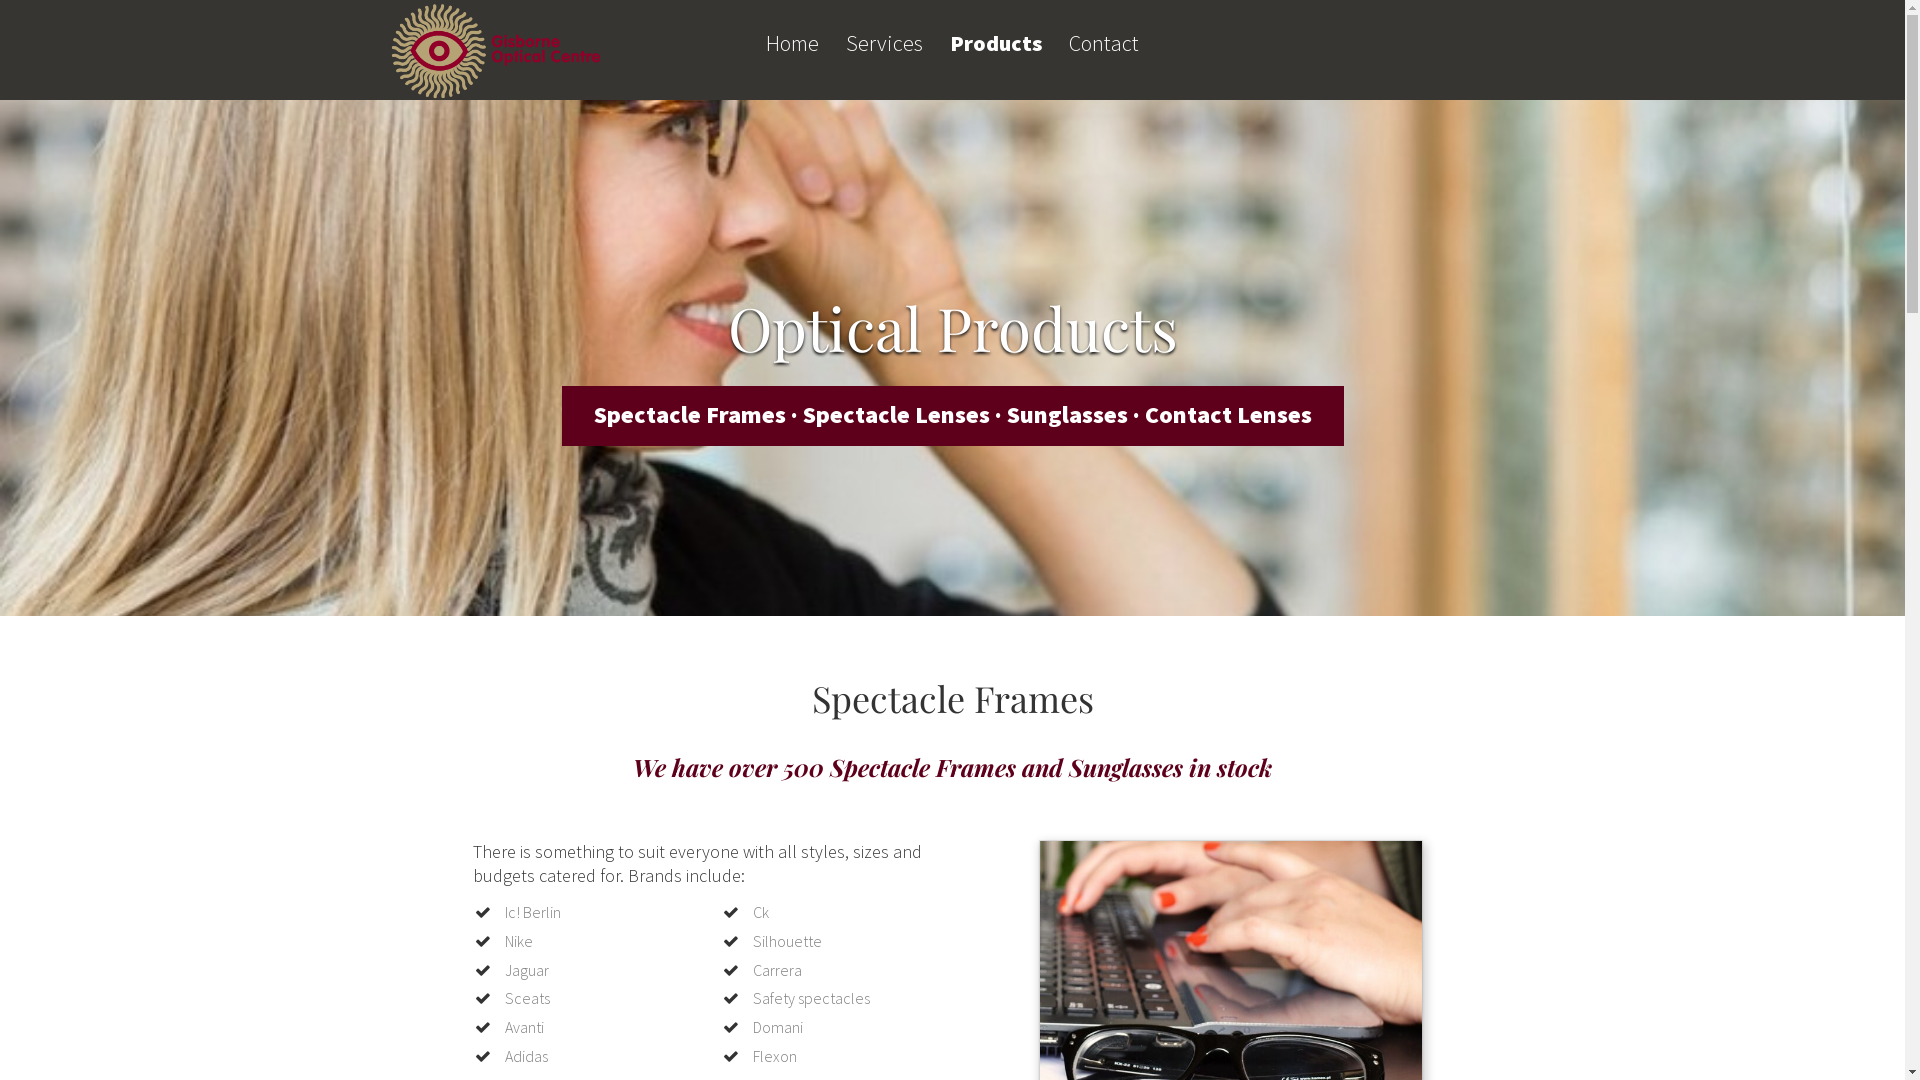 This screenshot has width=1920, height=1080. Describe the element at coordinates (792, 59) in the screenshot. I see `Home` at that location.